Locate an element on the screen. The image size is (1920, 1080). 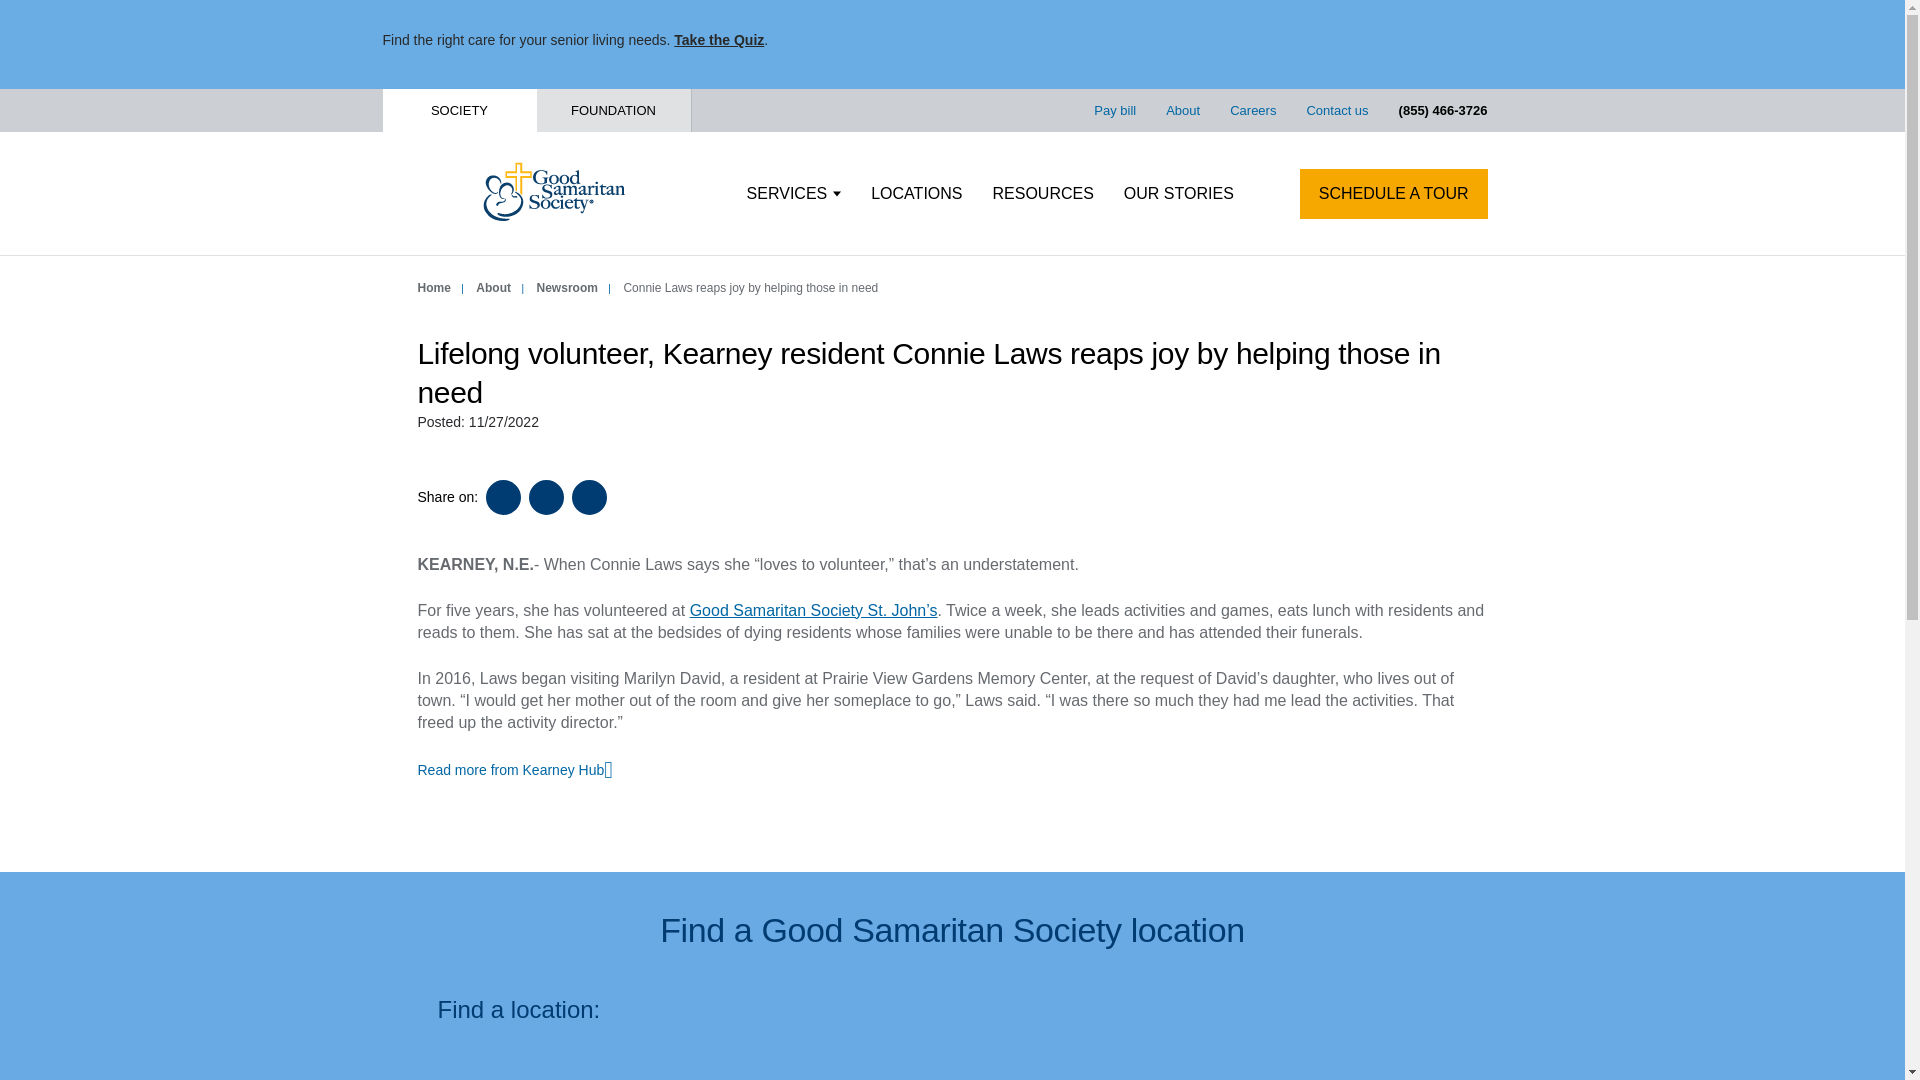
SERVICES is located at coordinates (794, 194).